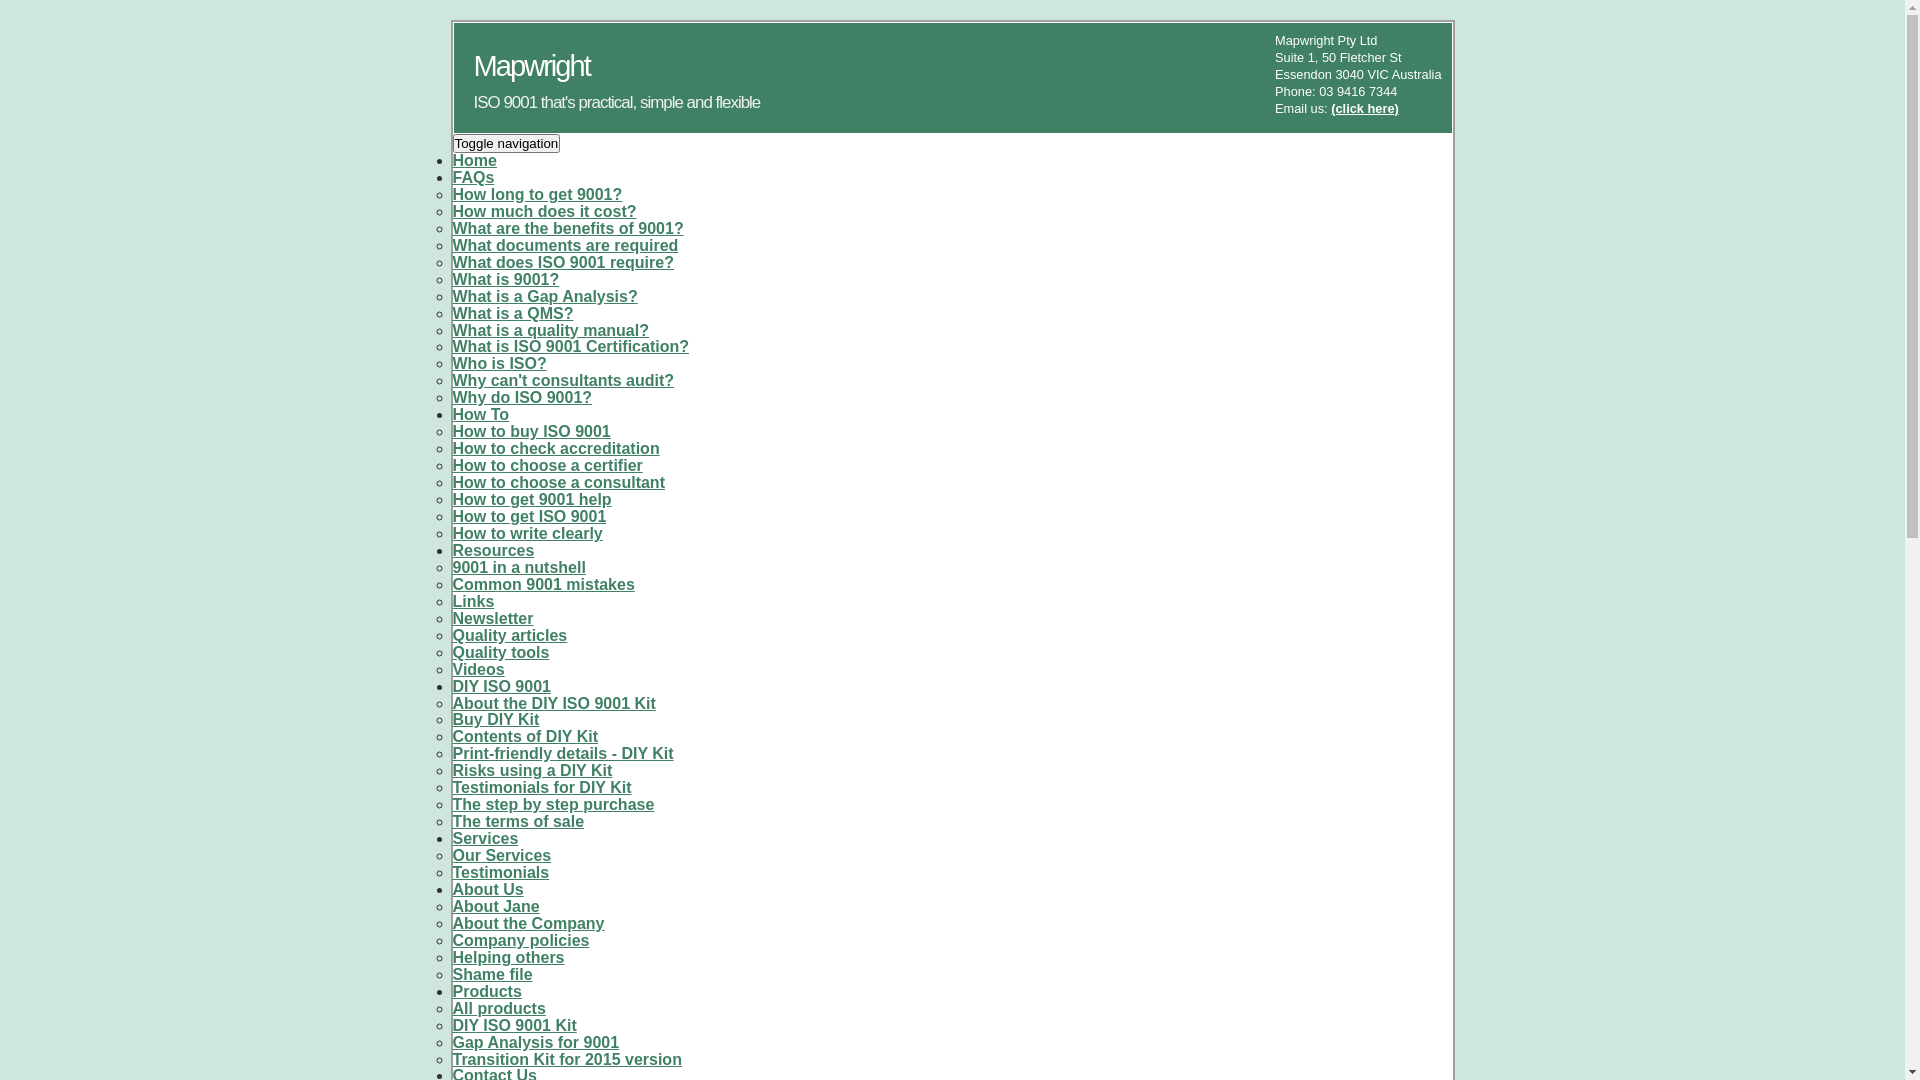 This screenshot has width=1920, height=1080. Describe the element at coordinates (514, 1026) in the screenshot. I see `DIY ISO 9001 Kit` at that location.